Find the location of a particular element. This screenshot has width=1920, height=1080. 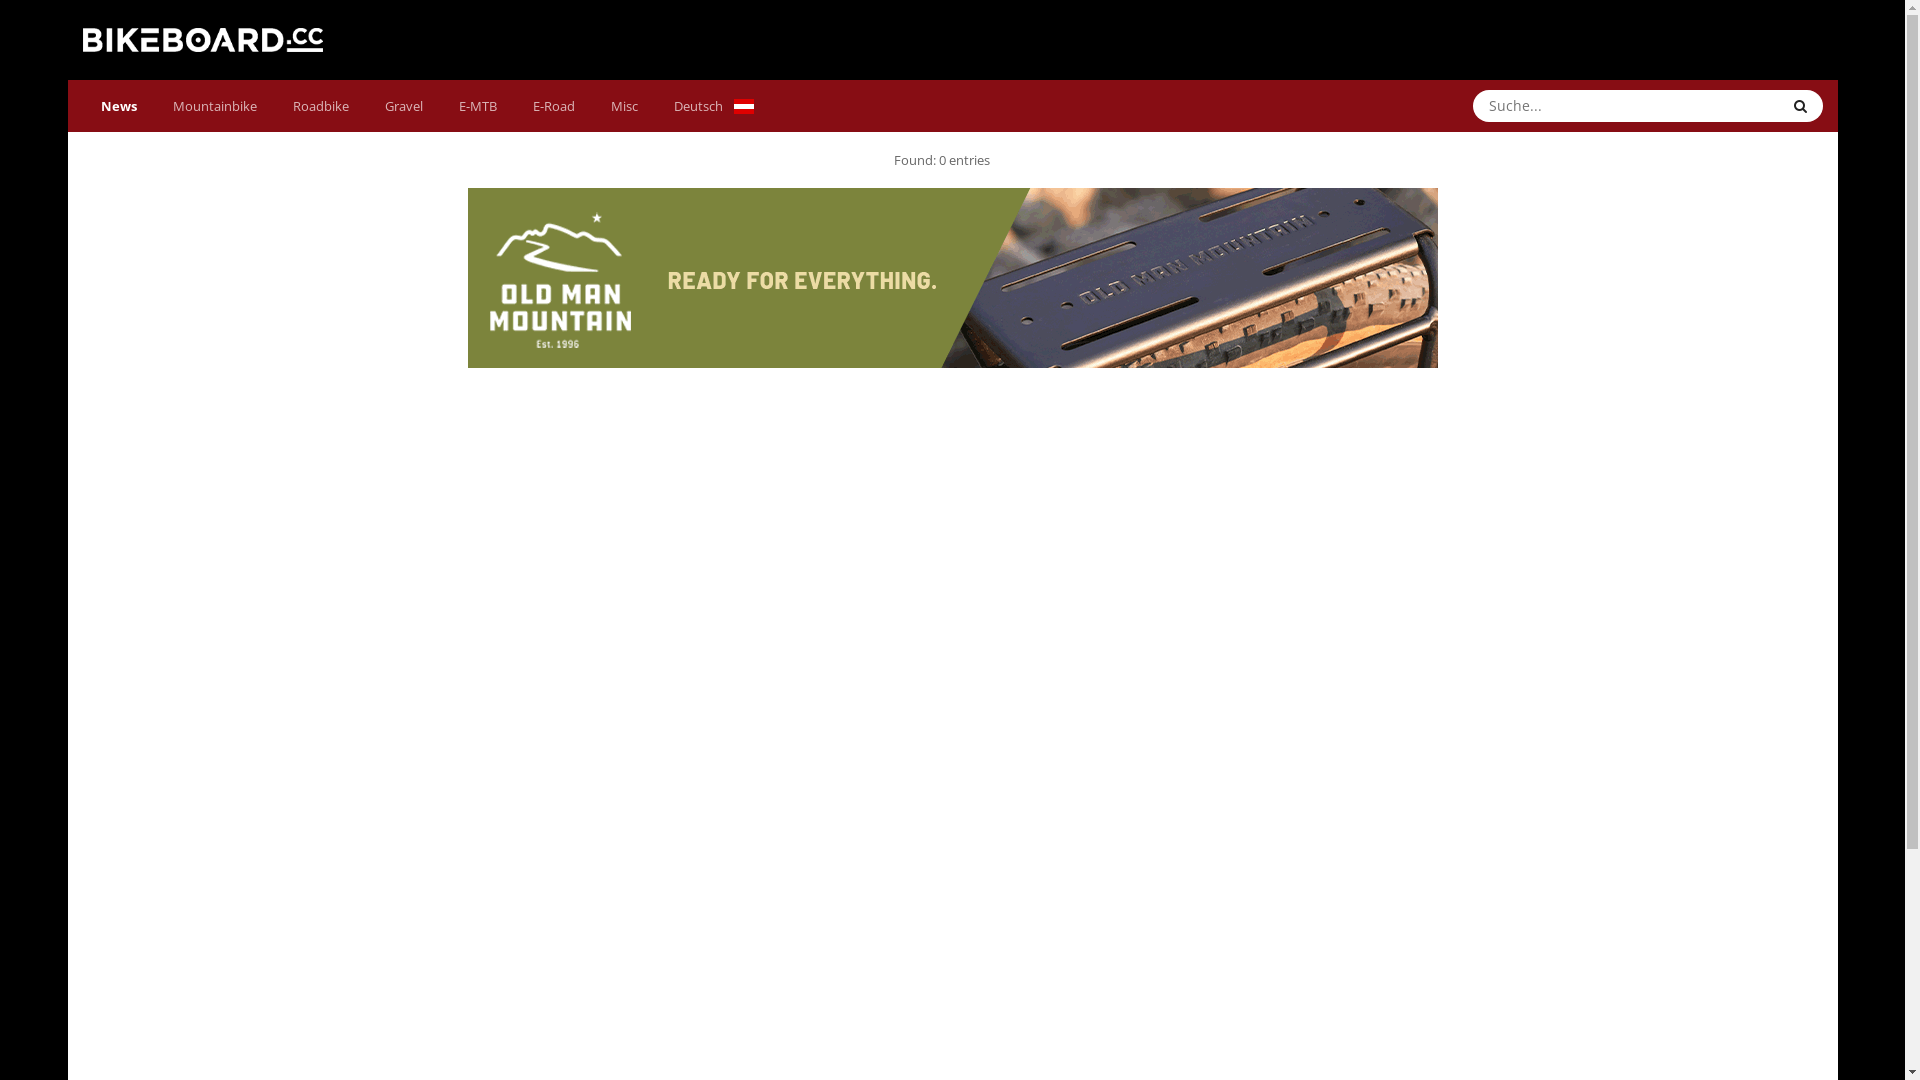

Misc is located at coordinates (624, 106).